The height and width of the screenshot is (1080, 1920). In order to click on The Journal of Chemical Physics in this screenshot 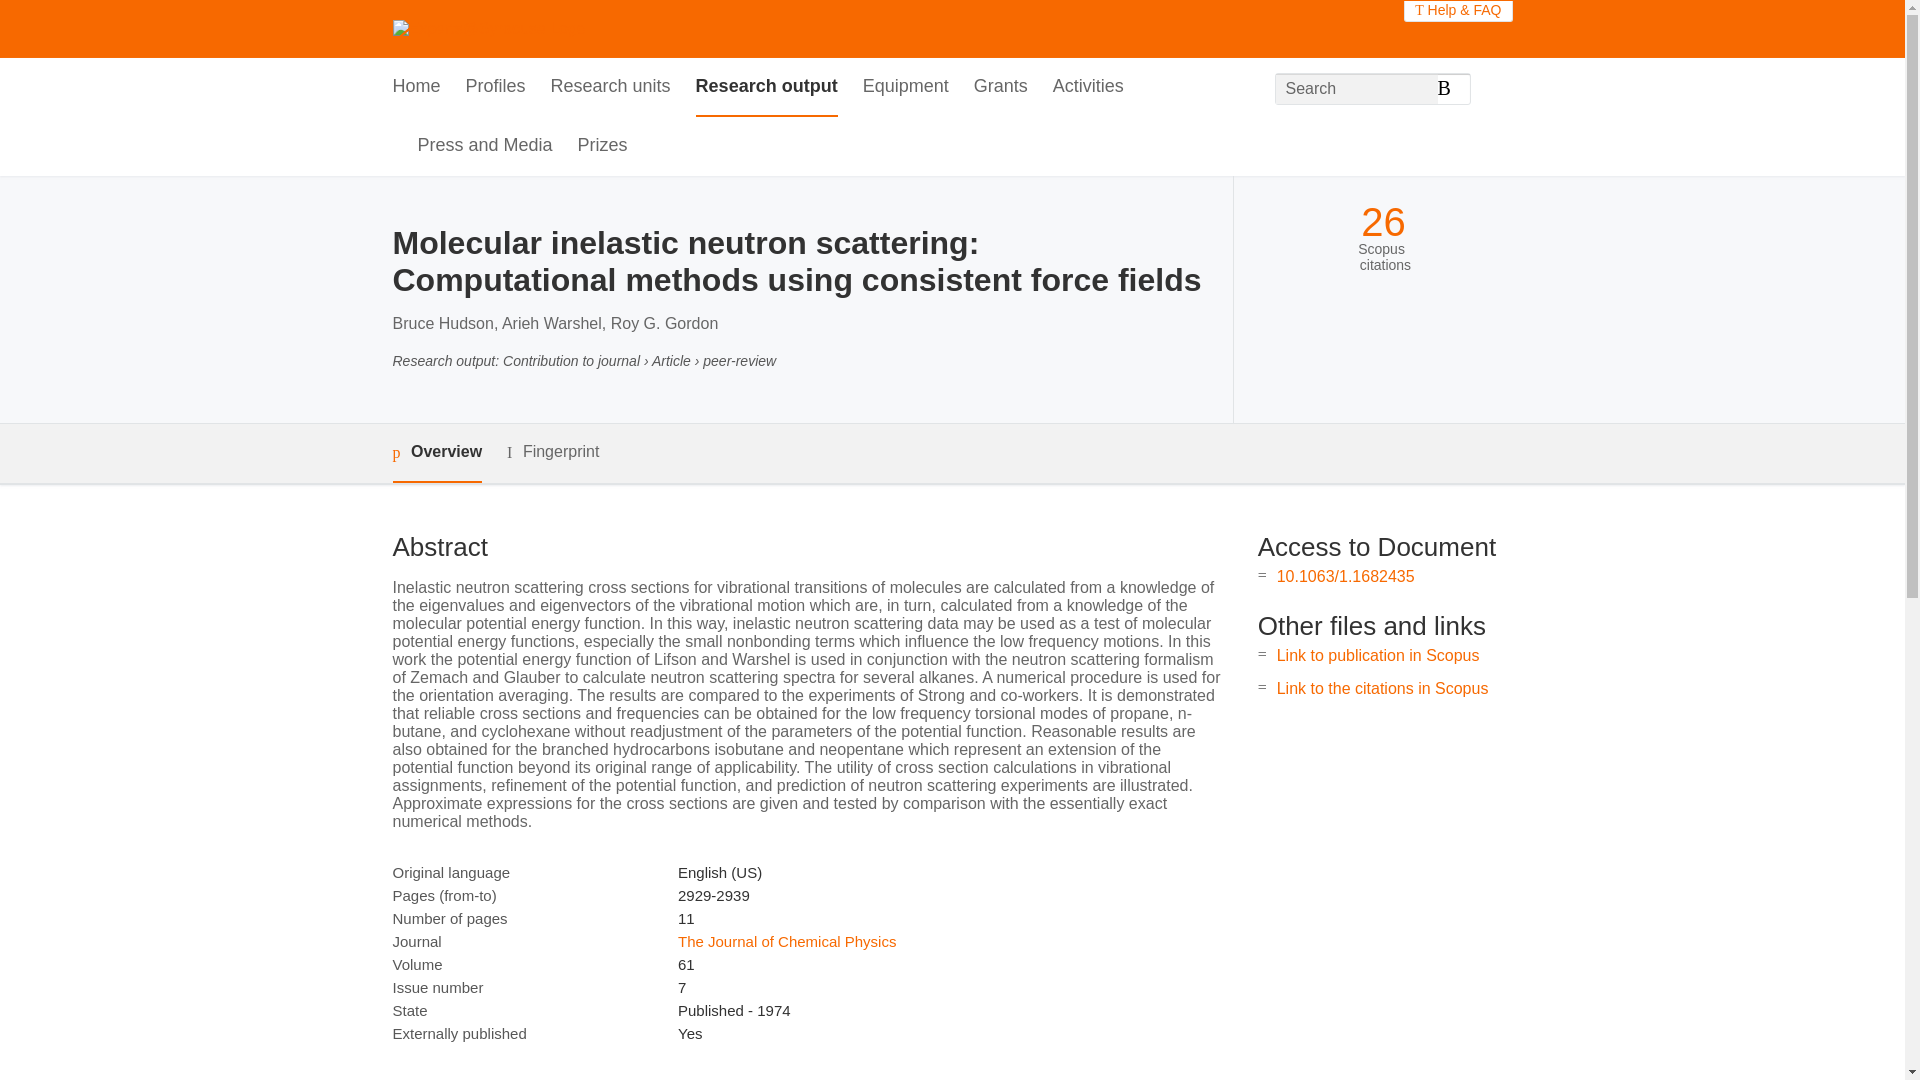, I will do `click(786, 942)`.